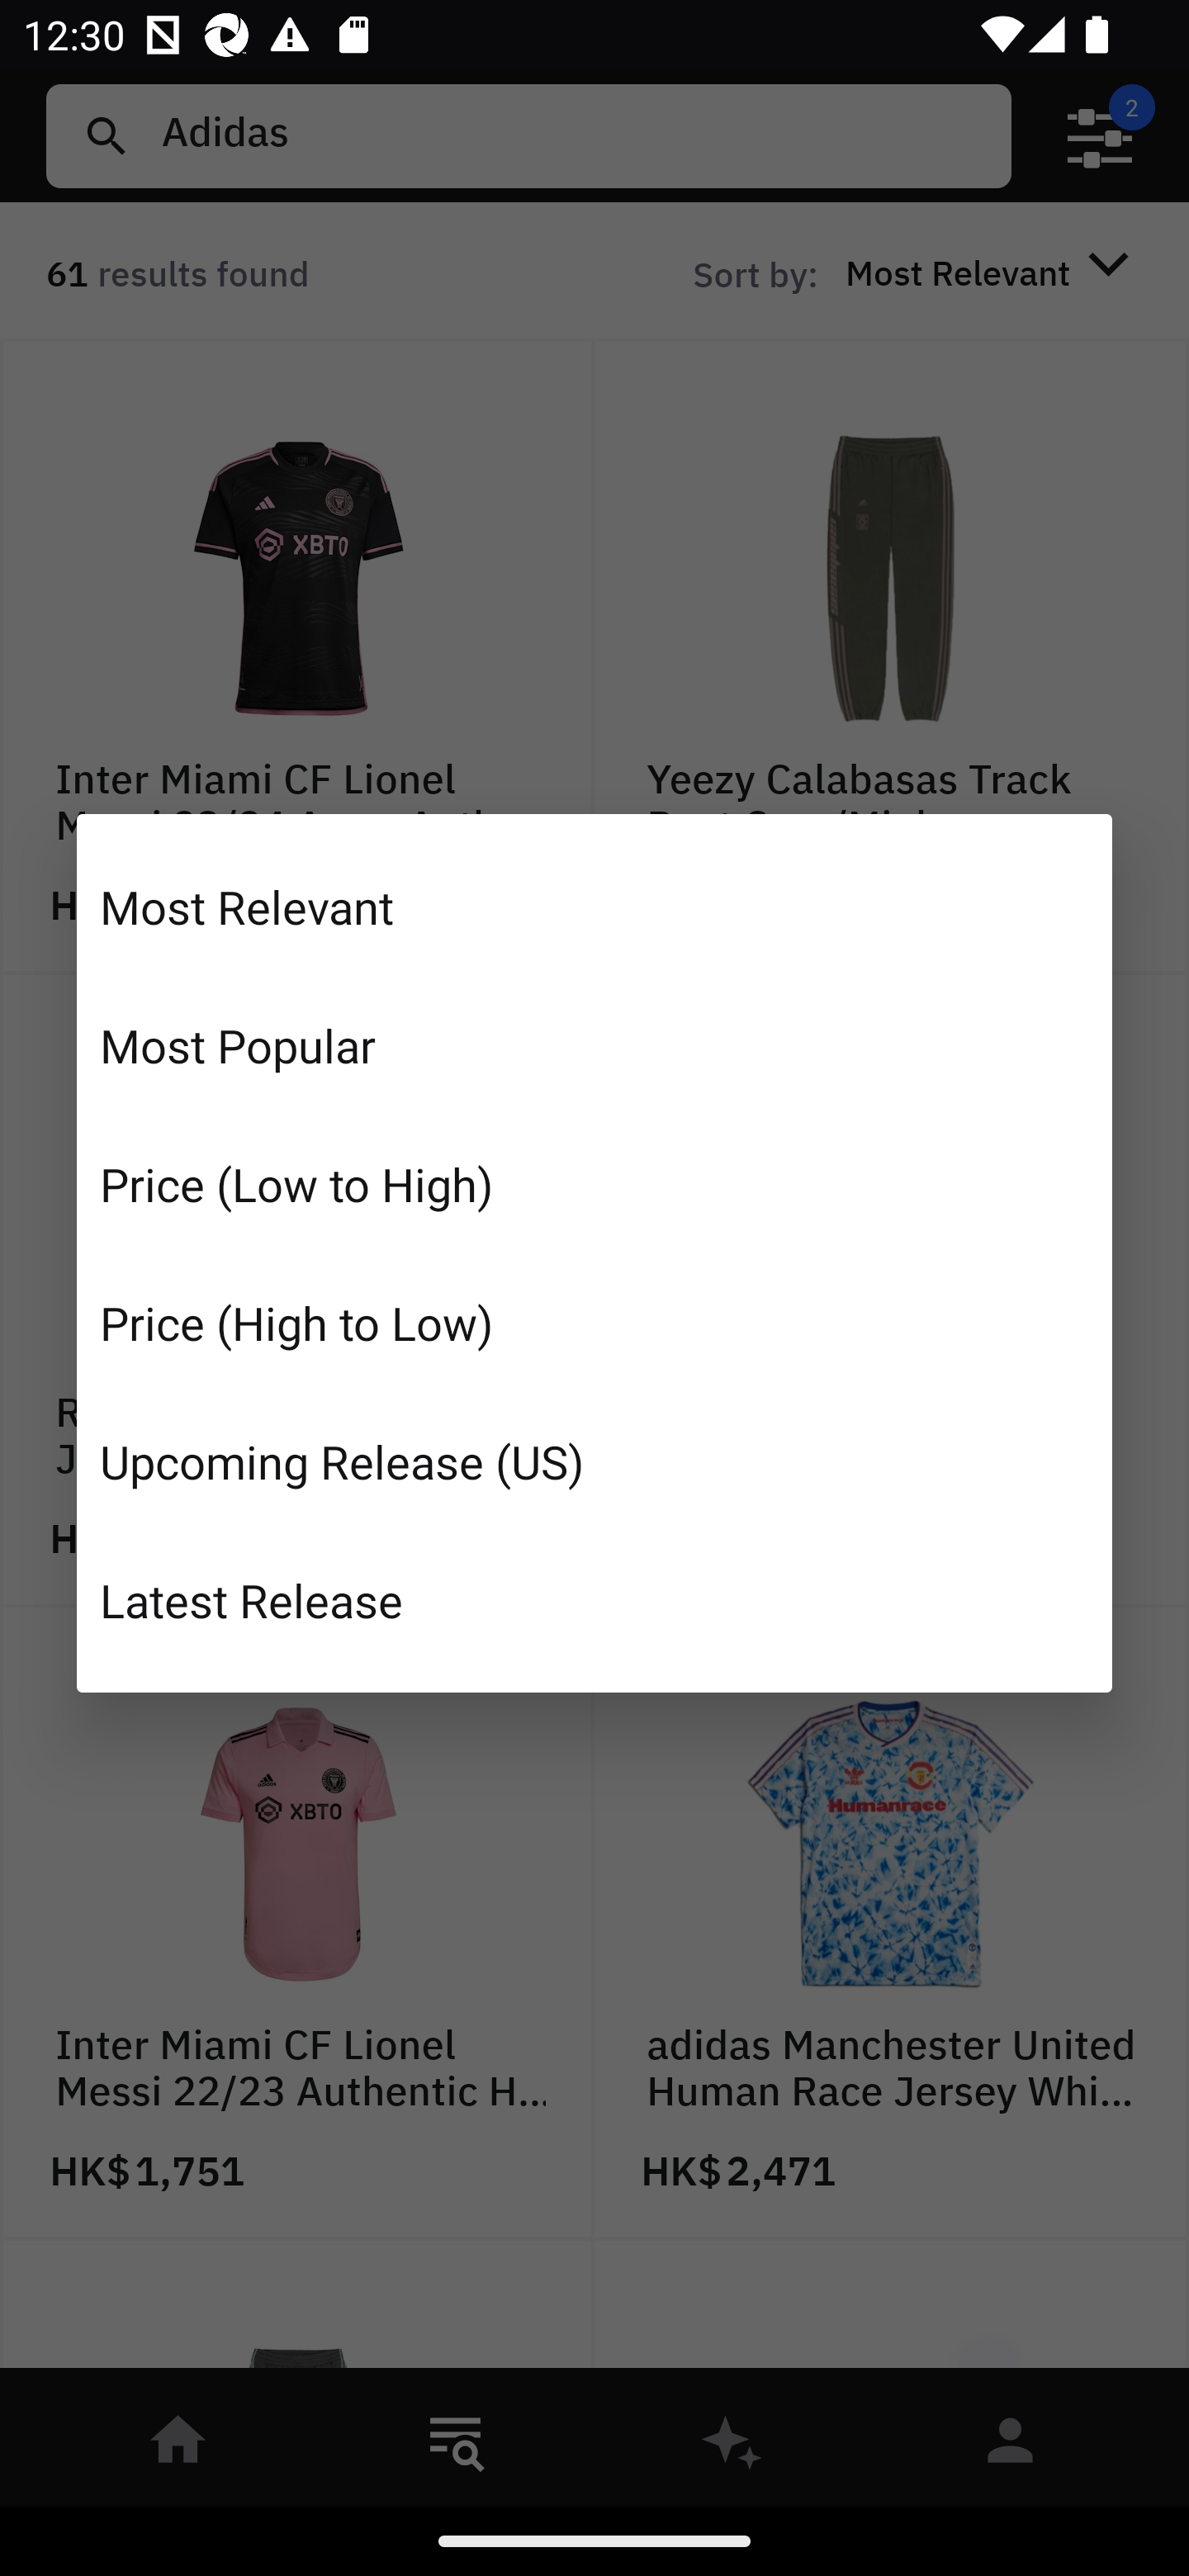 This screenshot has width=1189, height=2576. I want to click on Most Popular, so click(594, 1045).